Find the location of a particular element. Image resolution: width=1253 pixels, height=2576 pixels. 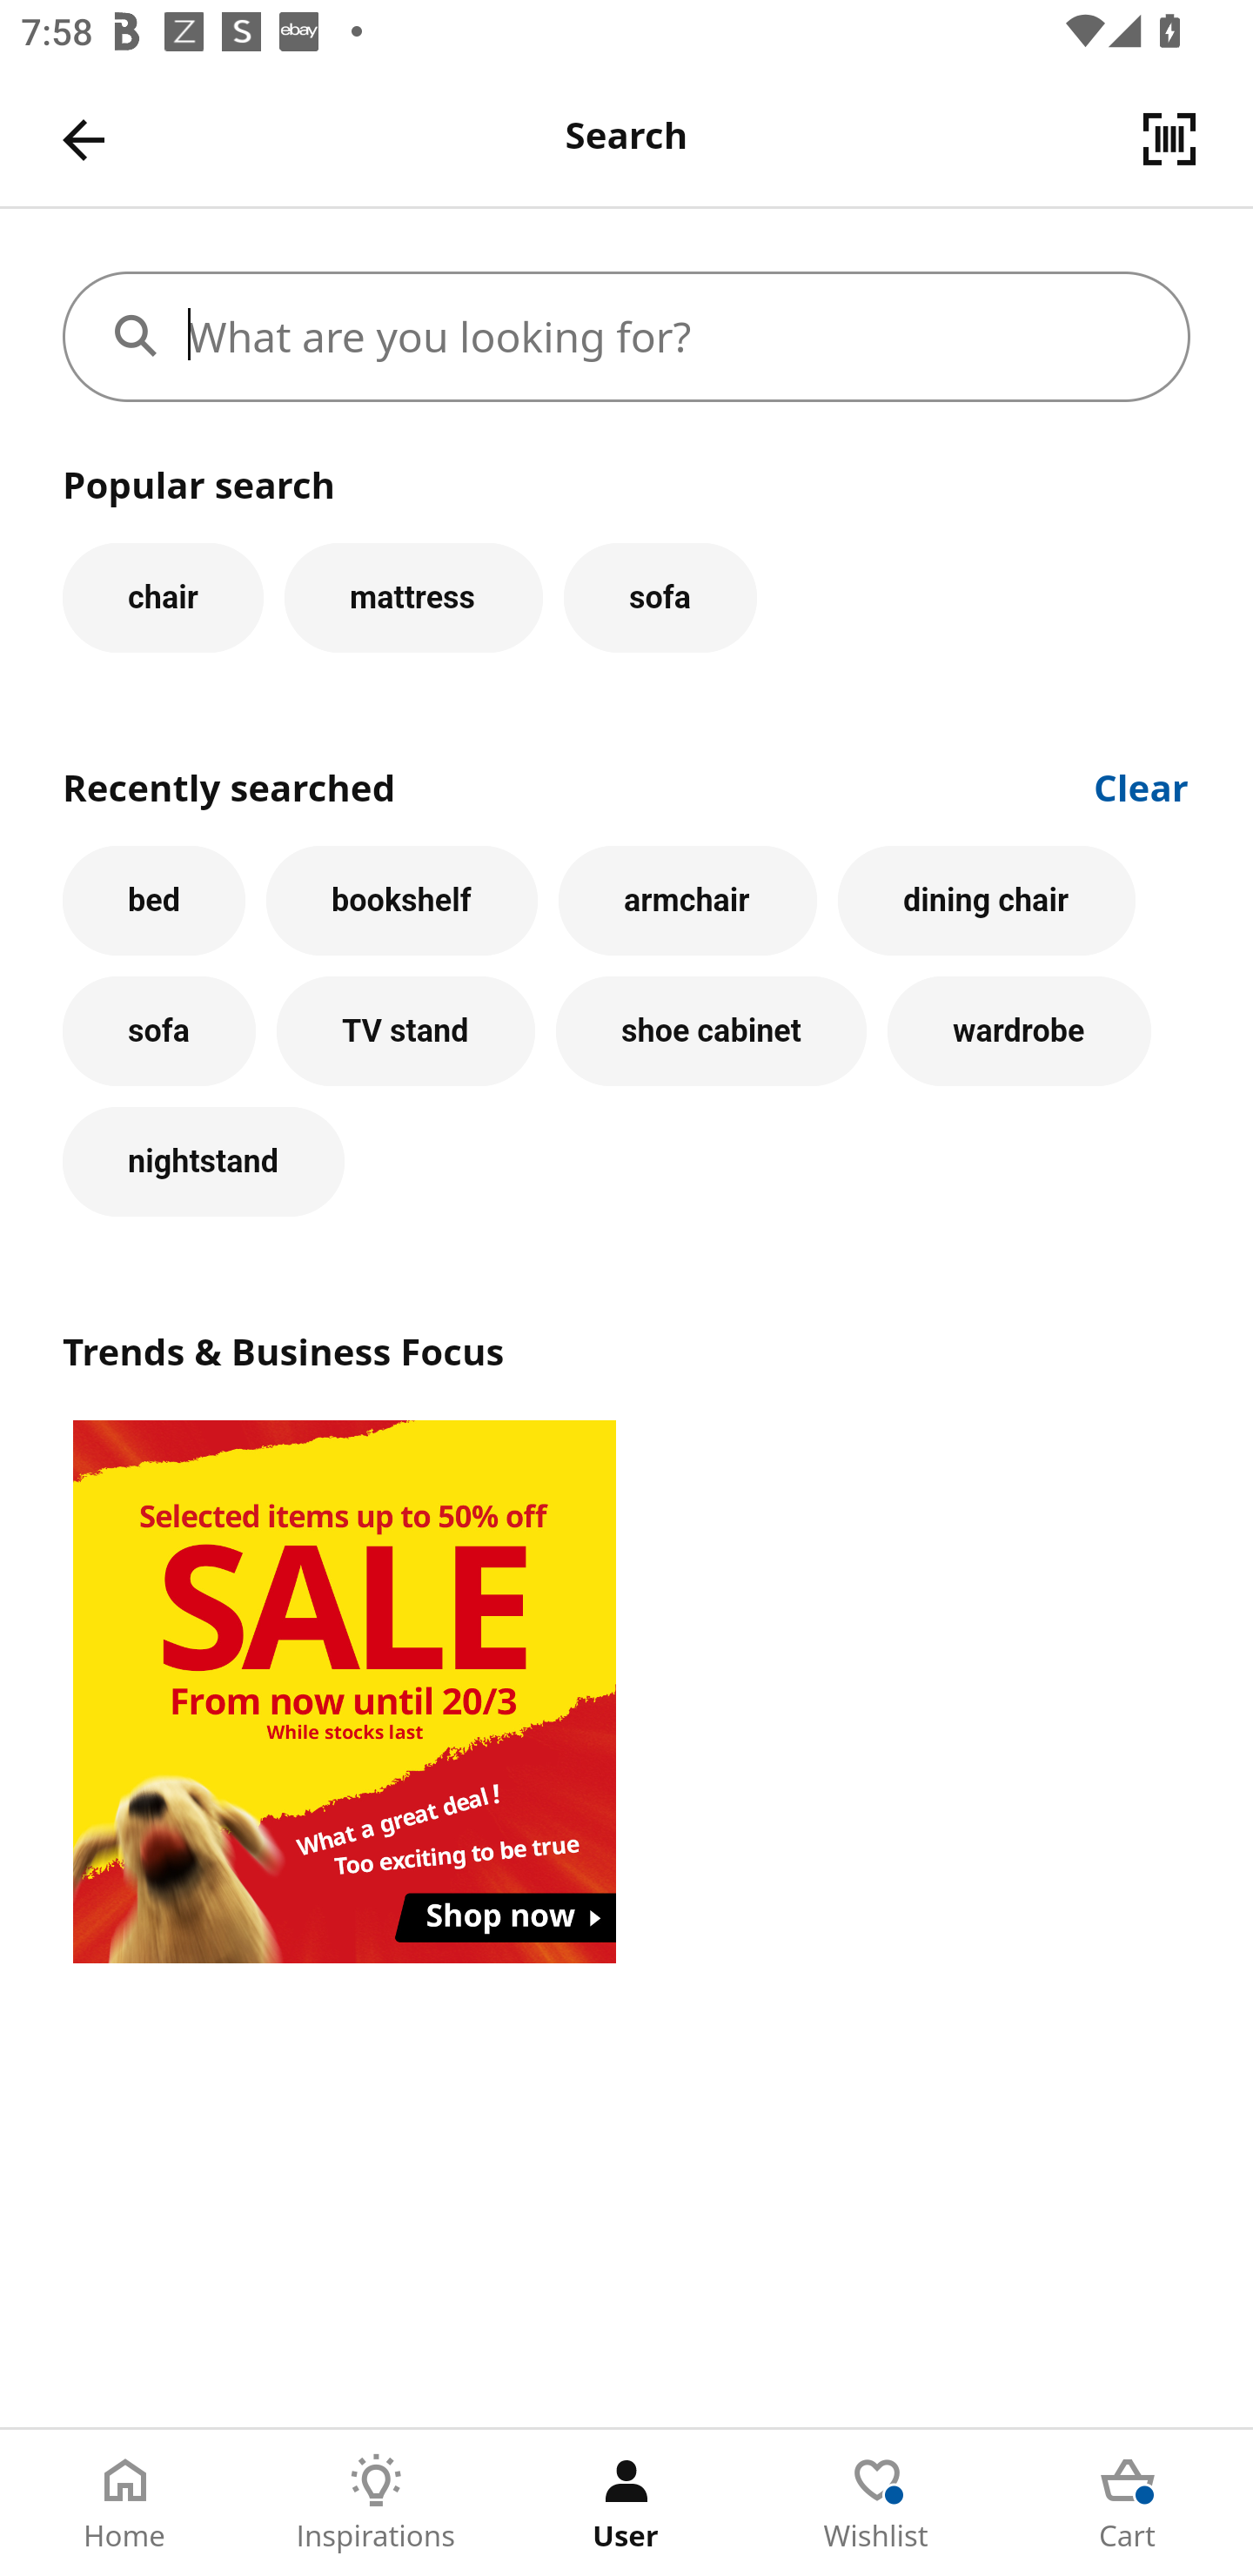

armchair is located at coordinates (687, 900).